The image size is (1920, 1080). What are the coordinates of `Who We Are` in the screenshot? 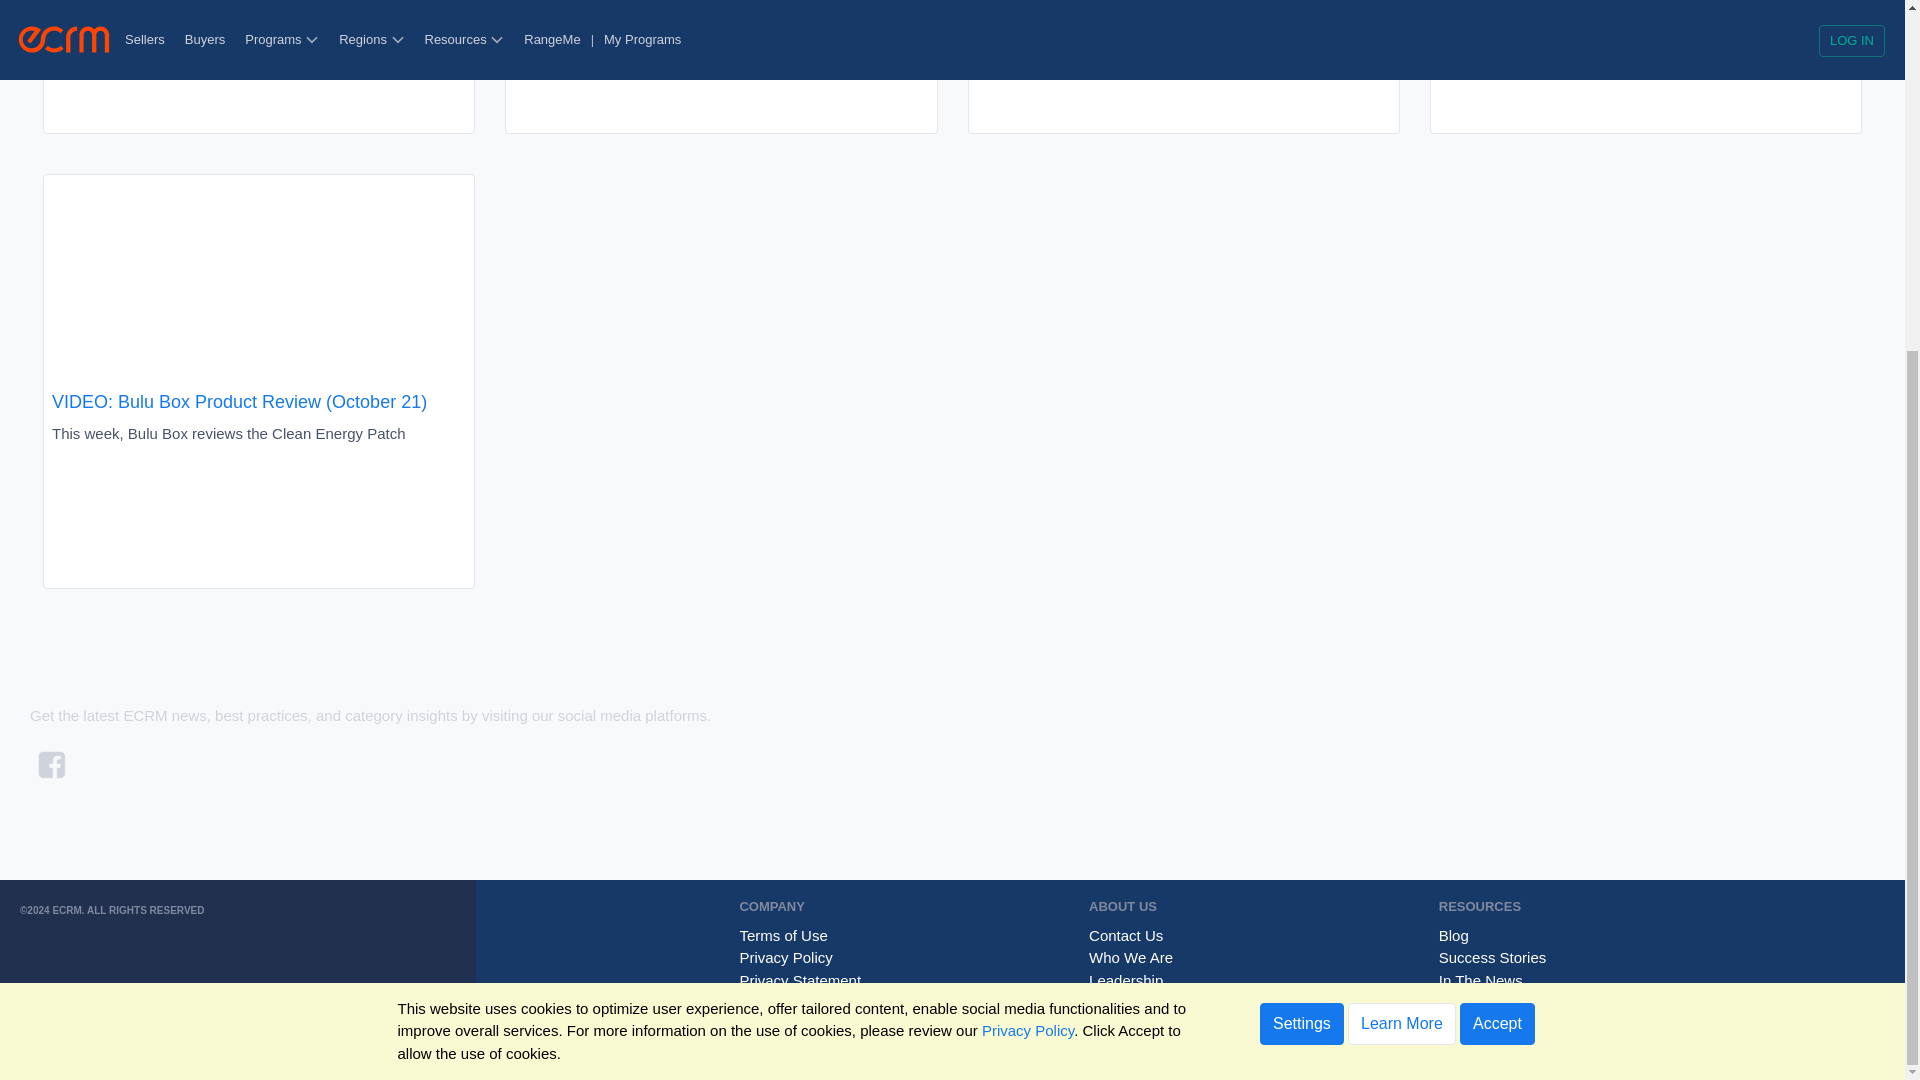 It's located at (1138, 957).